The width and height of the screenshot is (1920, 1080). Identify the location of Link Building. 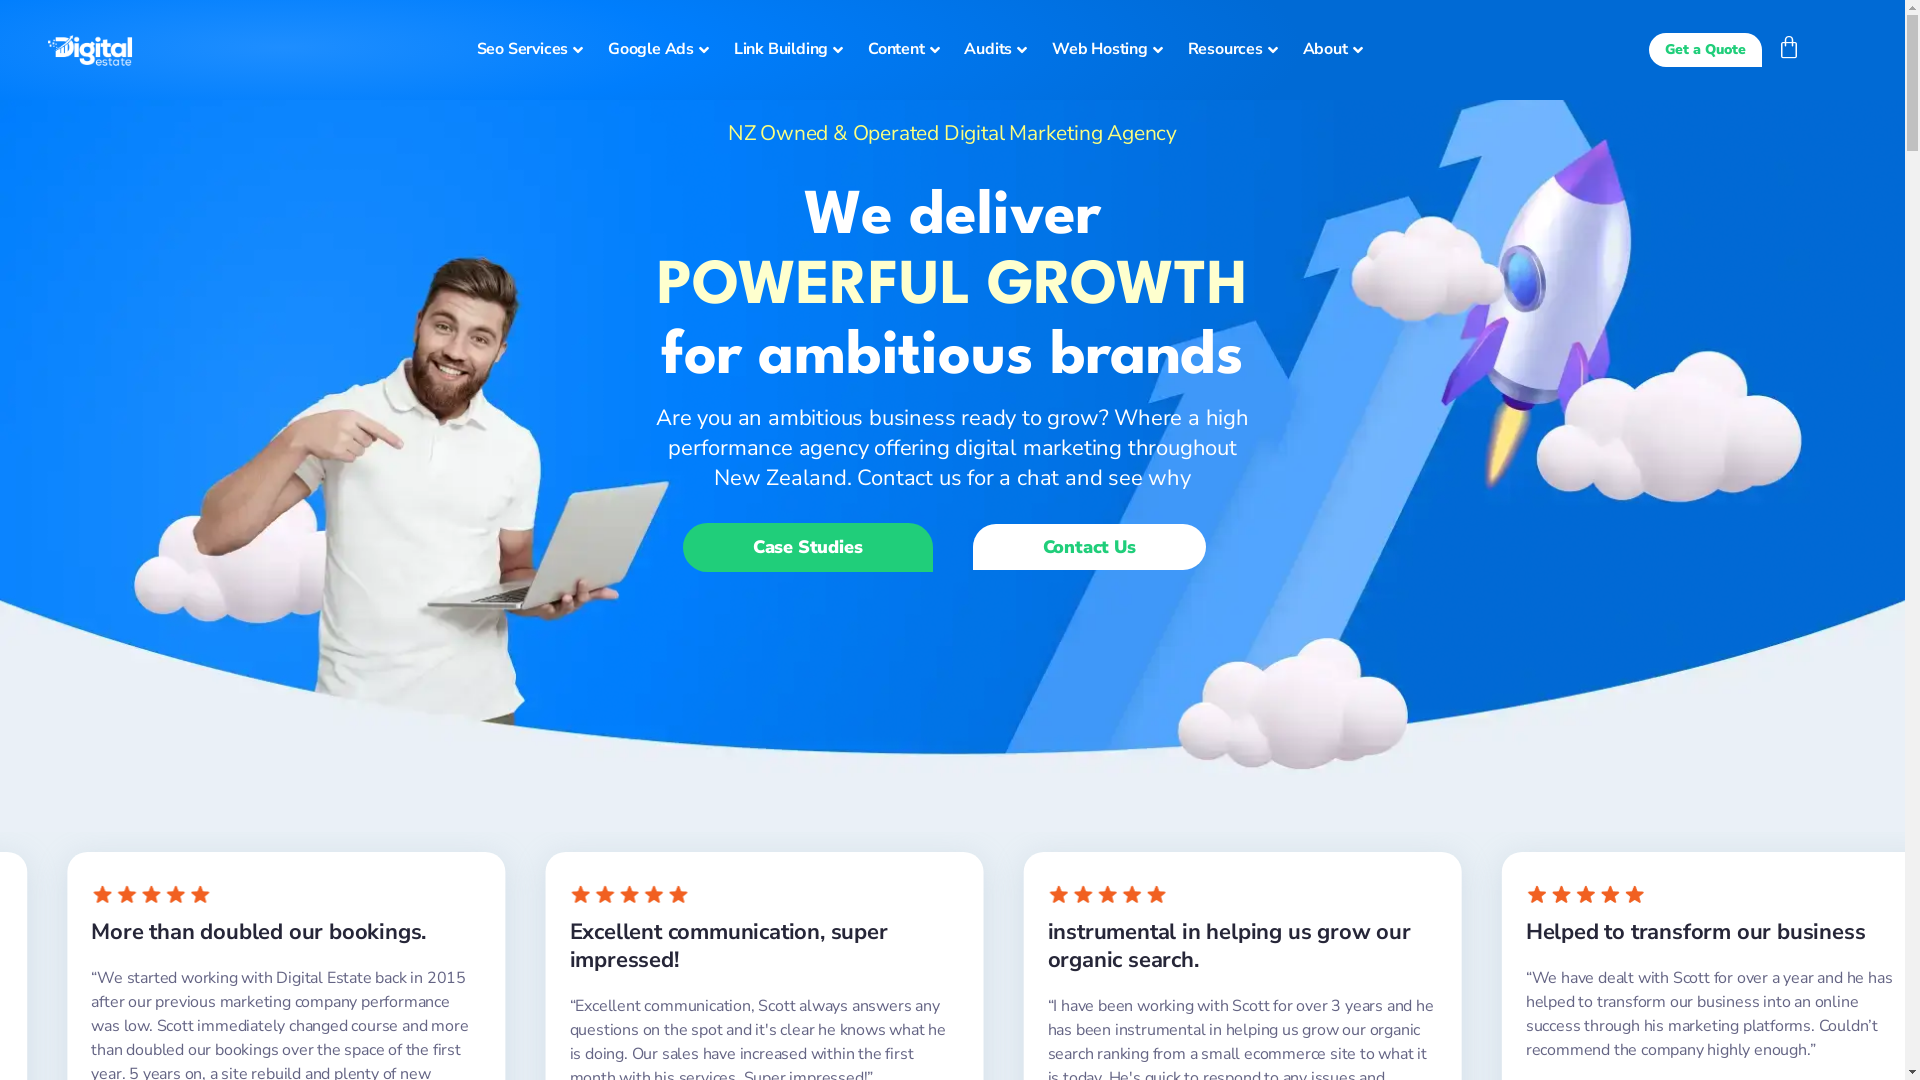
(791, 50).